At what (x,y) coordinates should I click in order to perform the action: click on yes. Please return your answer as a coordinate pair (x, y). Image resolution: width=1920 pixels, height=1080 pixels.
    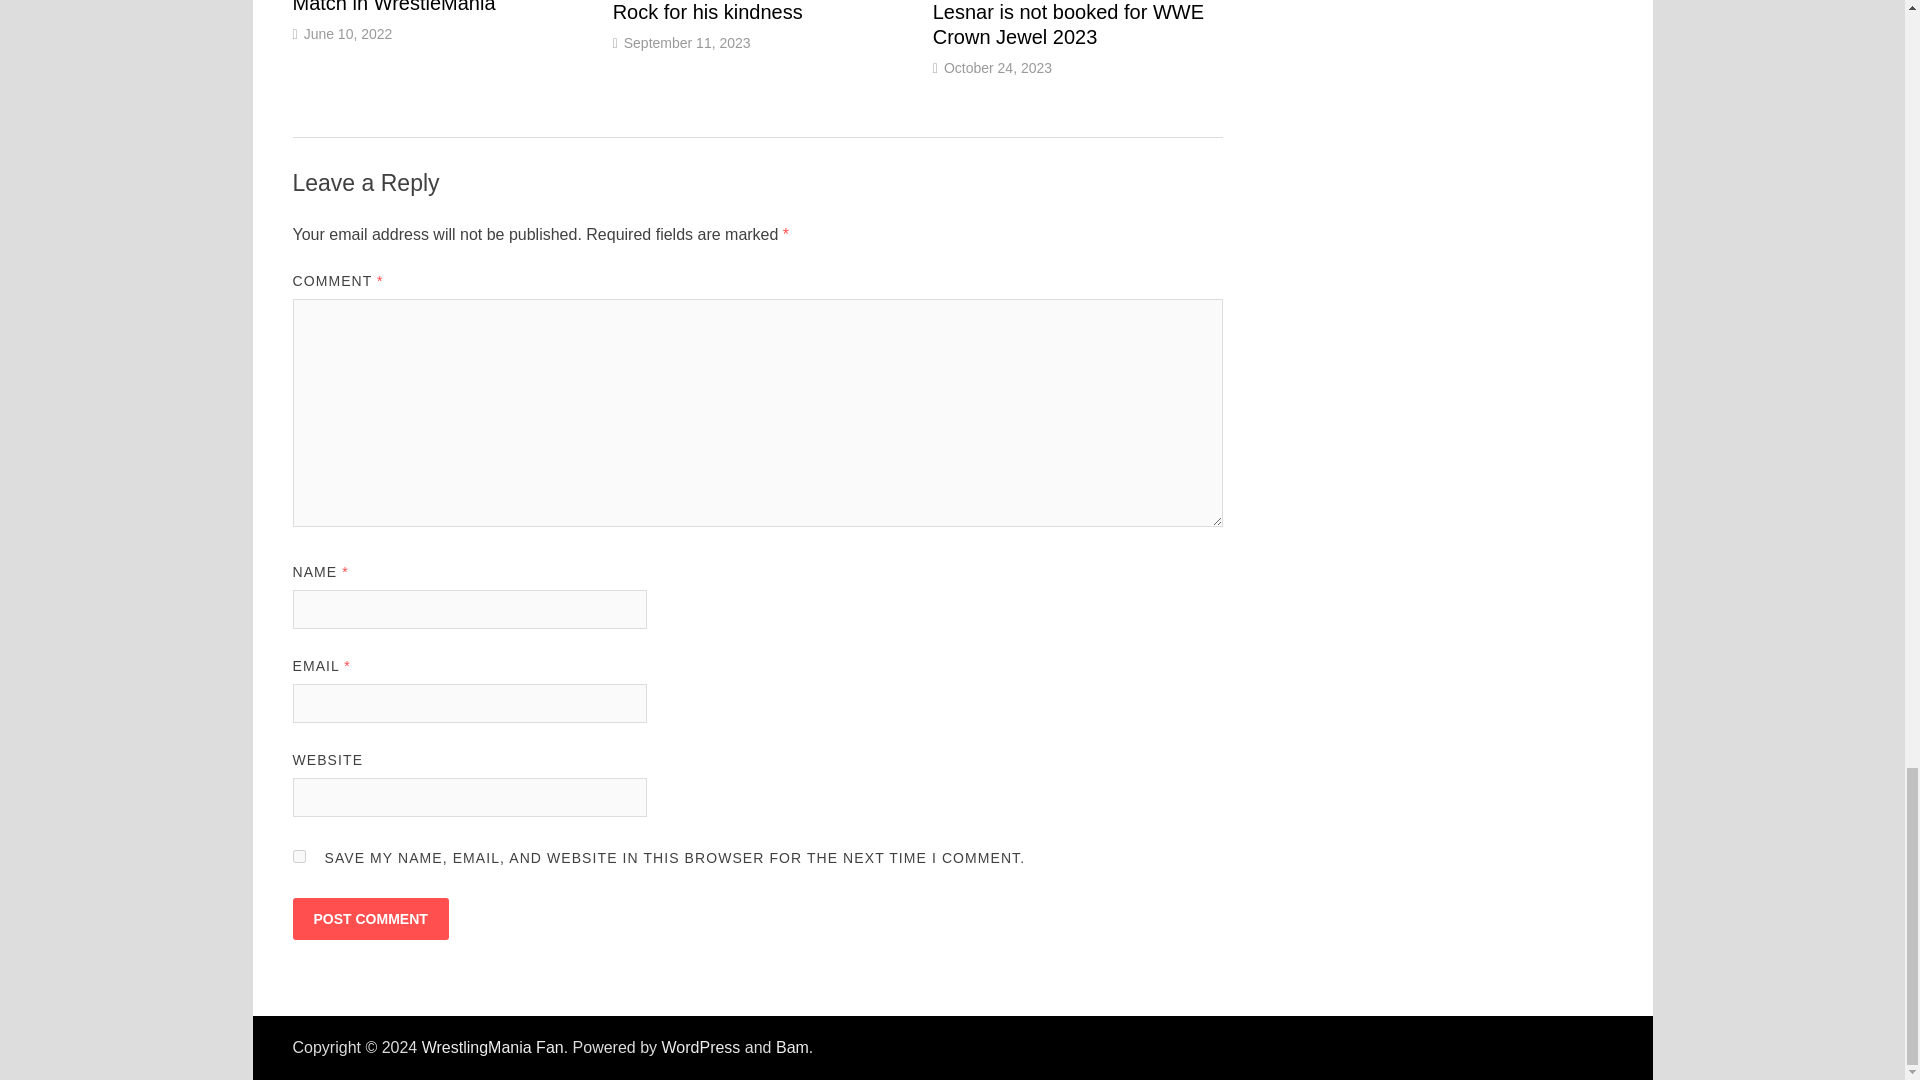
    Looking at the image, I should click on (298, 856).